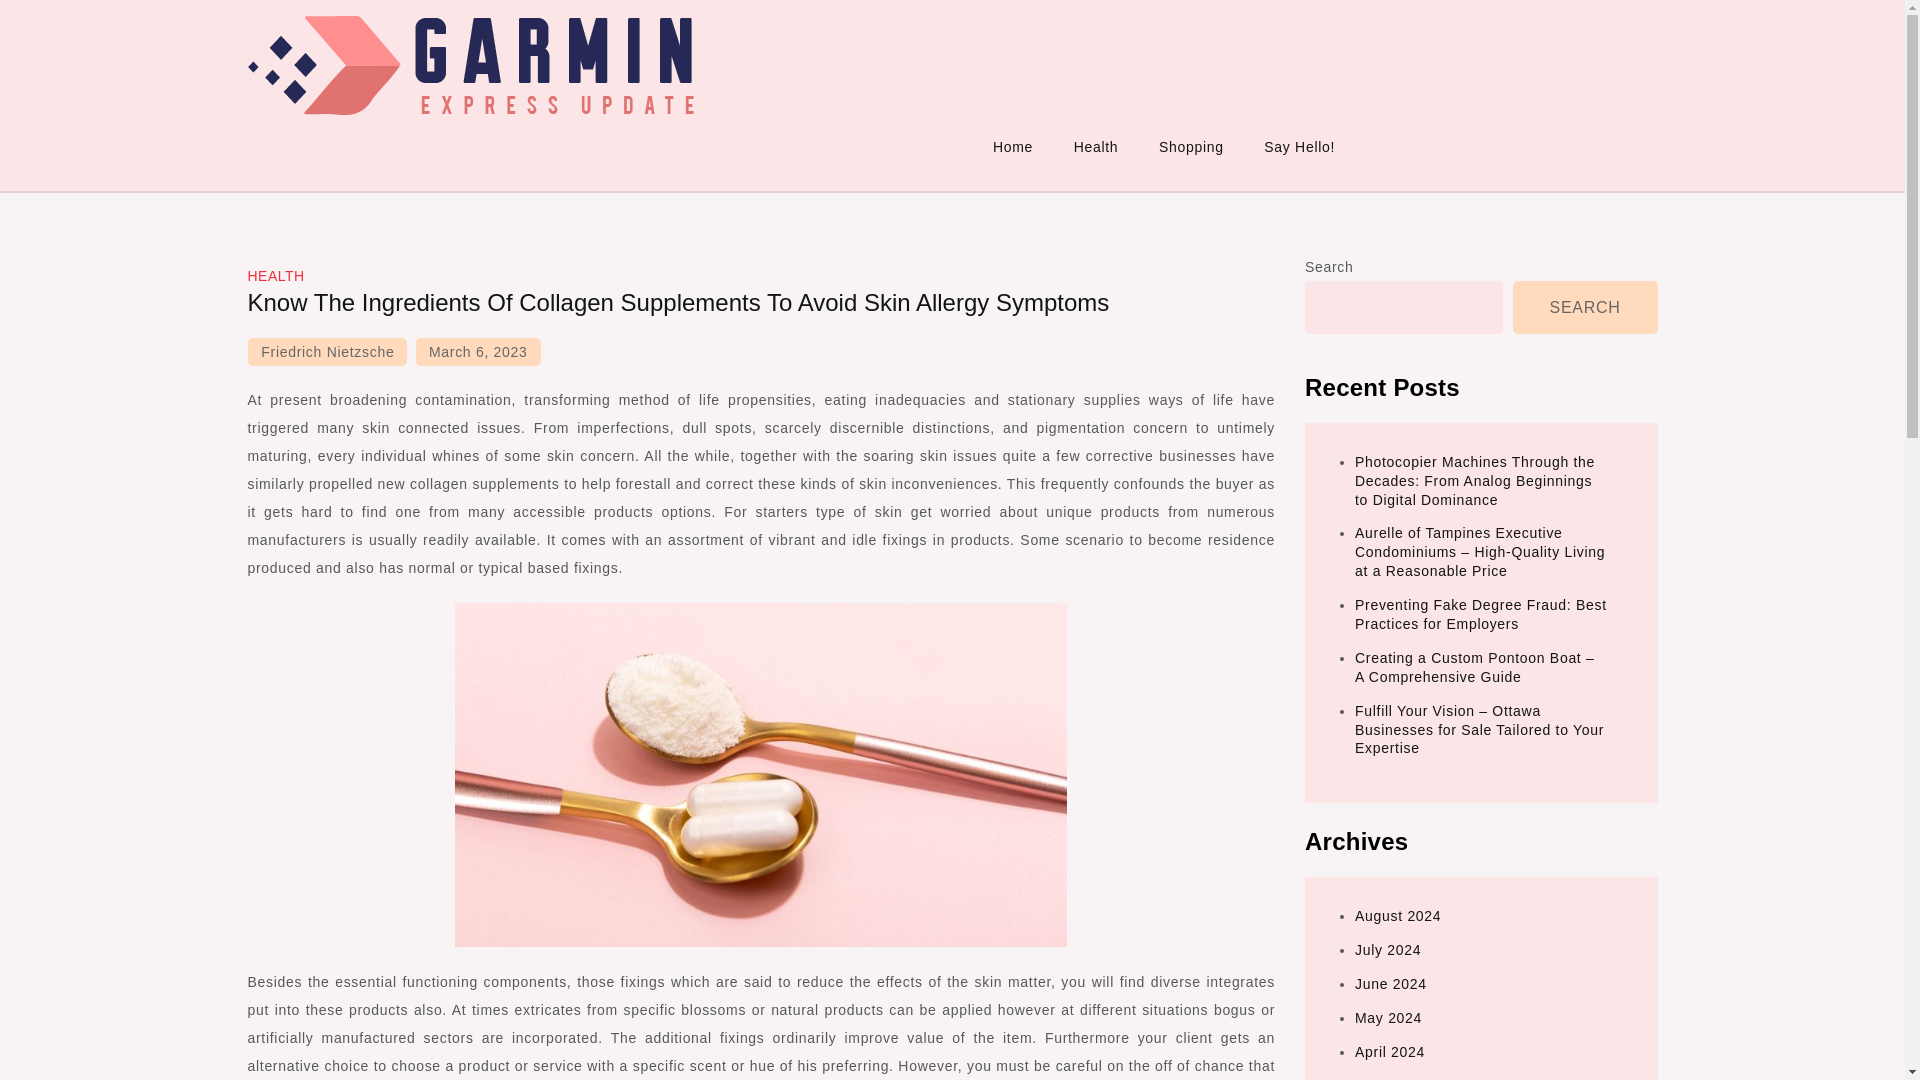 The image size is (1920, 1080). What do you see at coordinates (478, 352) in the screenshot?
I see `March 6, 2023` at bounding box center [478, 352].